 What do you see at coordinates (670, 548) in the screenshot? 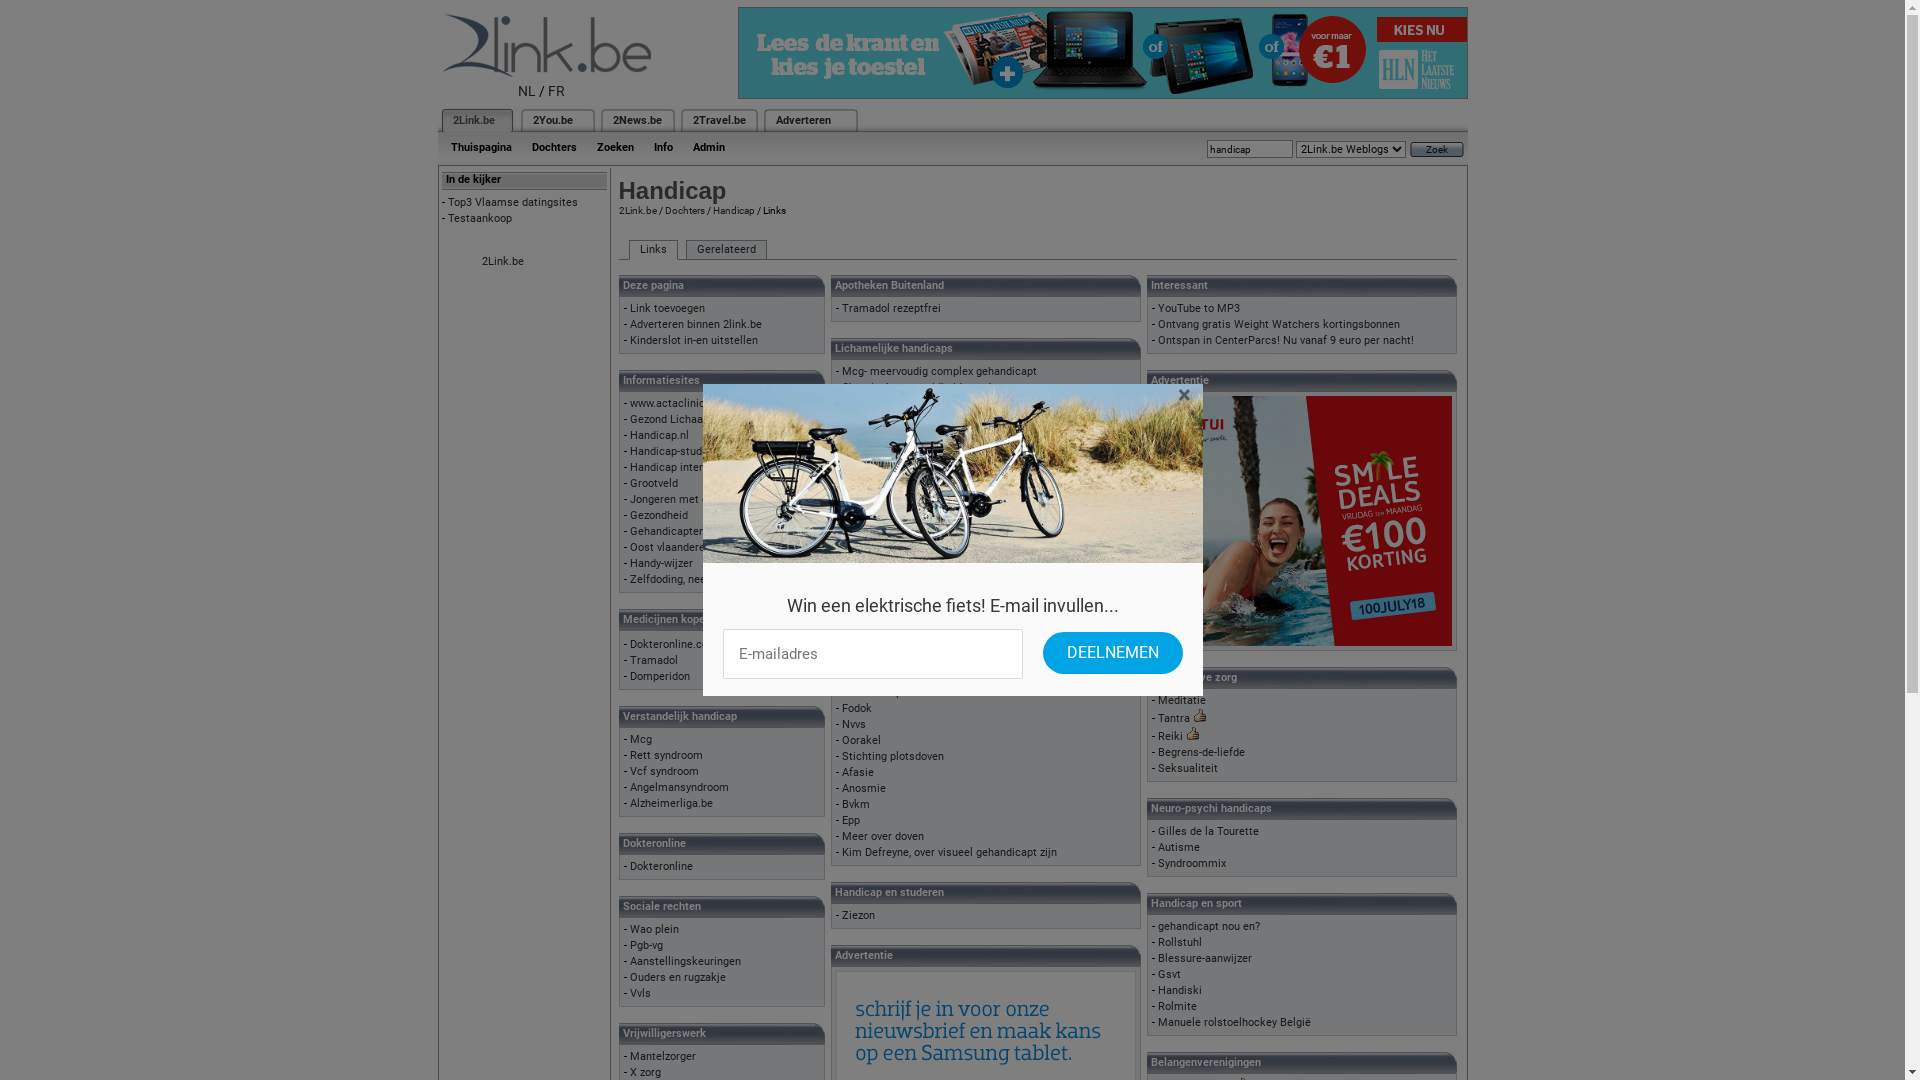
I see `Oost vlaanderen` at bounding box center [670, 548].